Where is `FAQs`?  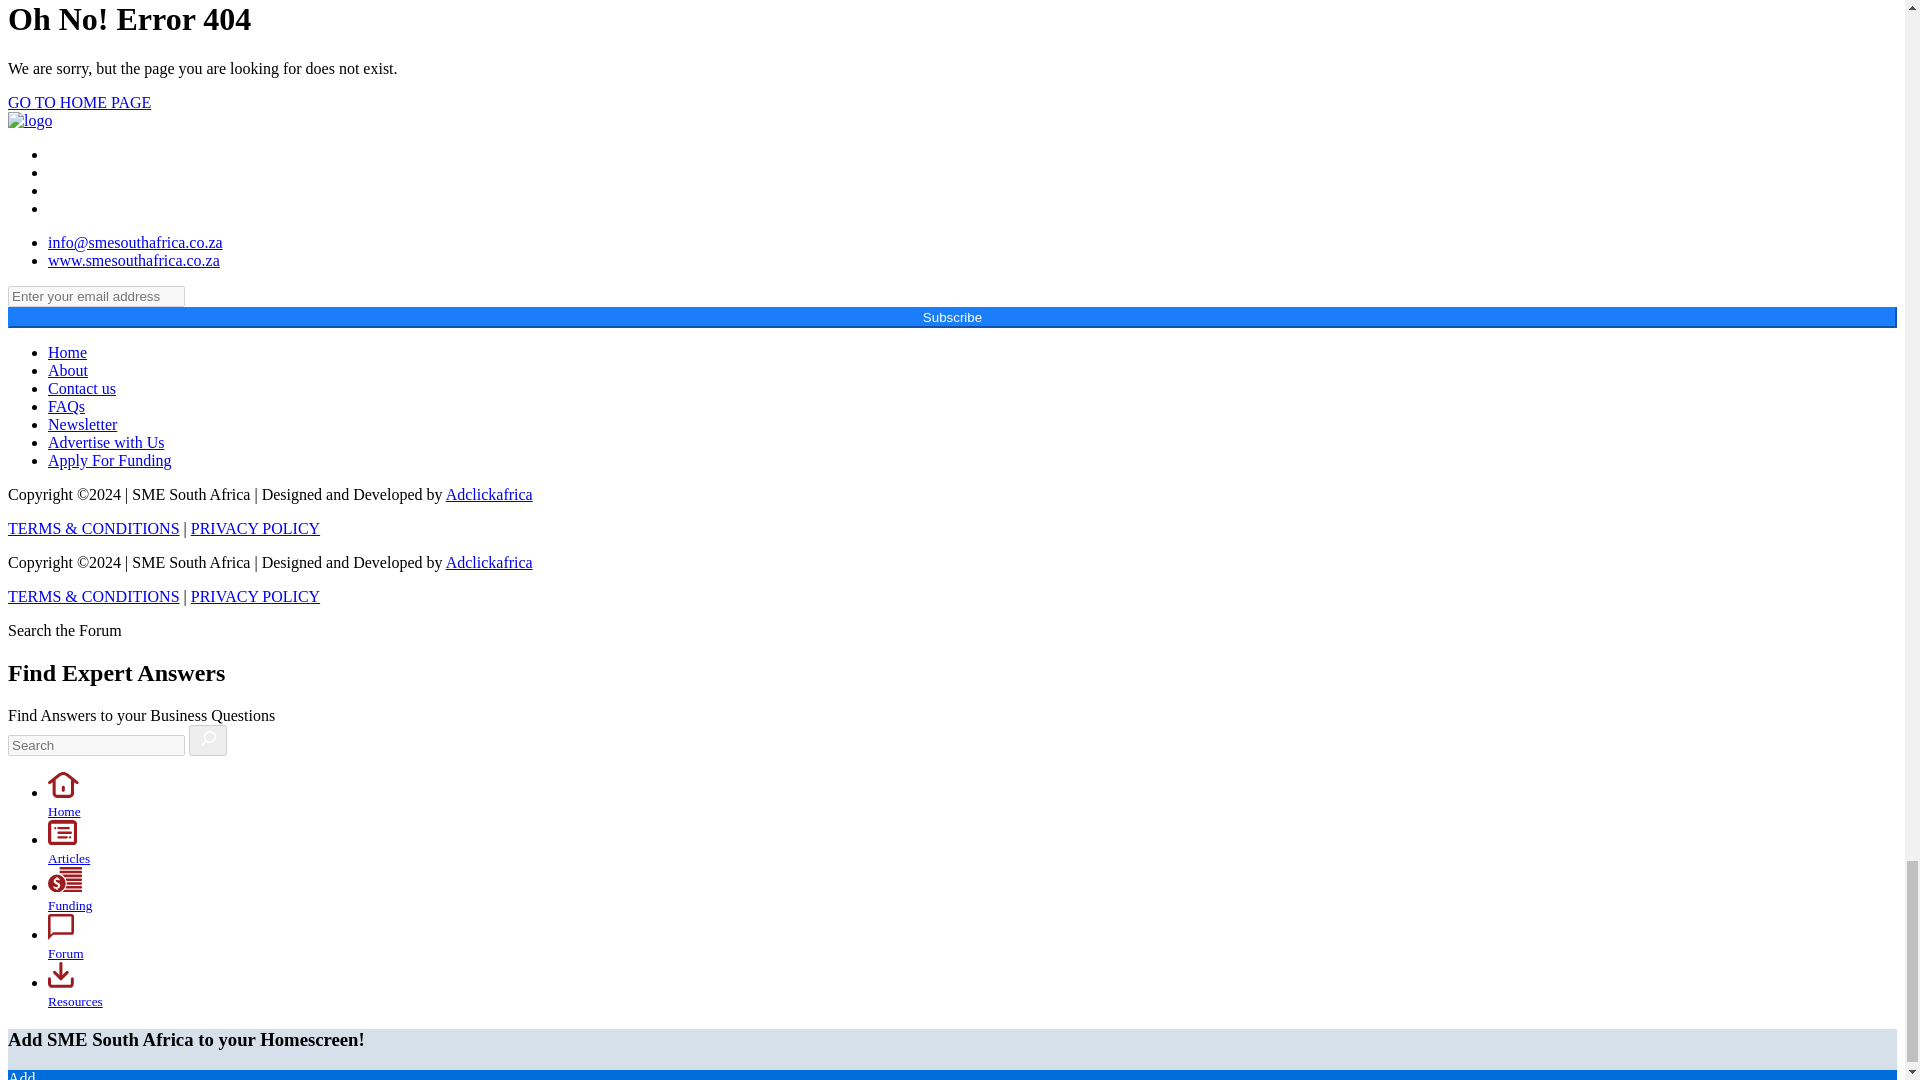 FAQs is located at coordinates (66, 406).